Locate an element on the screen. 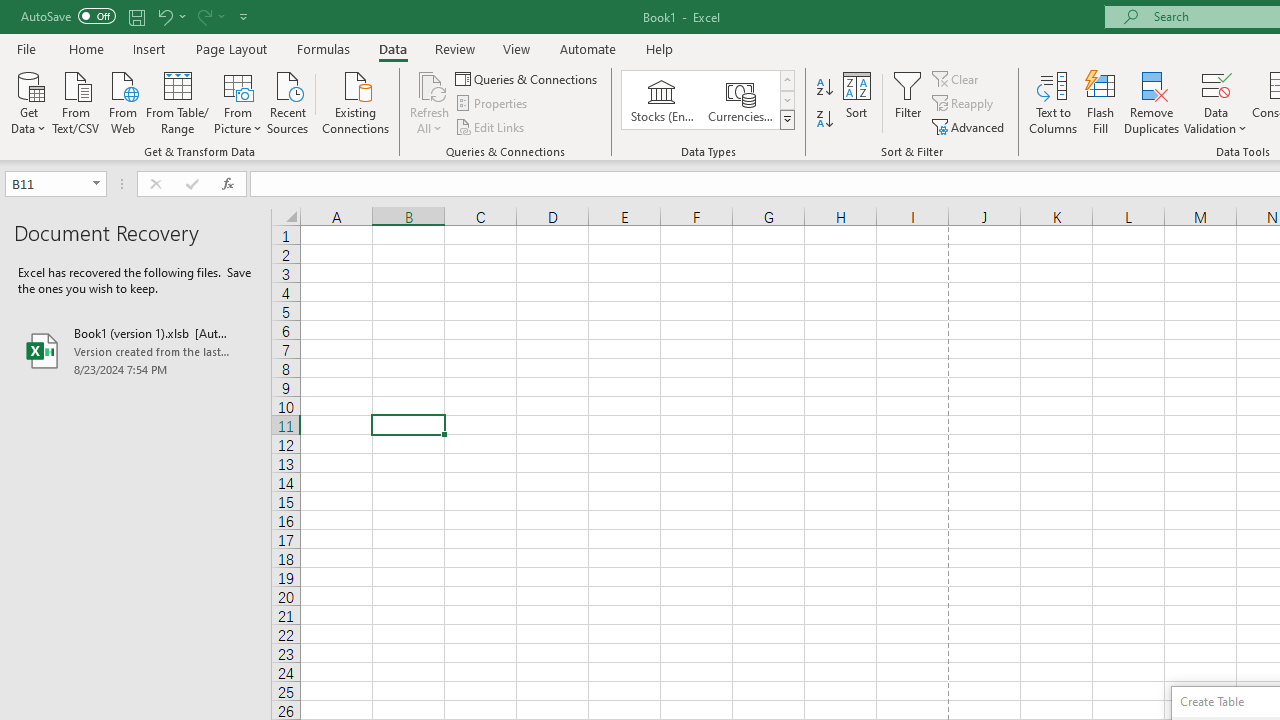 The image size is (1280, 720). More Options is located at coordinates (1216, 121).